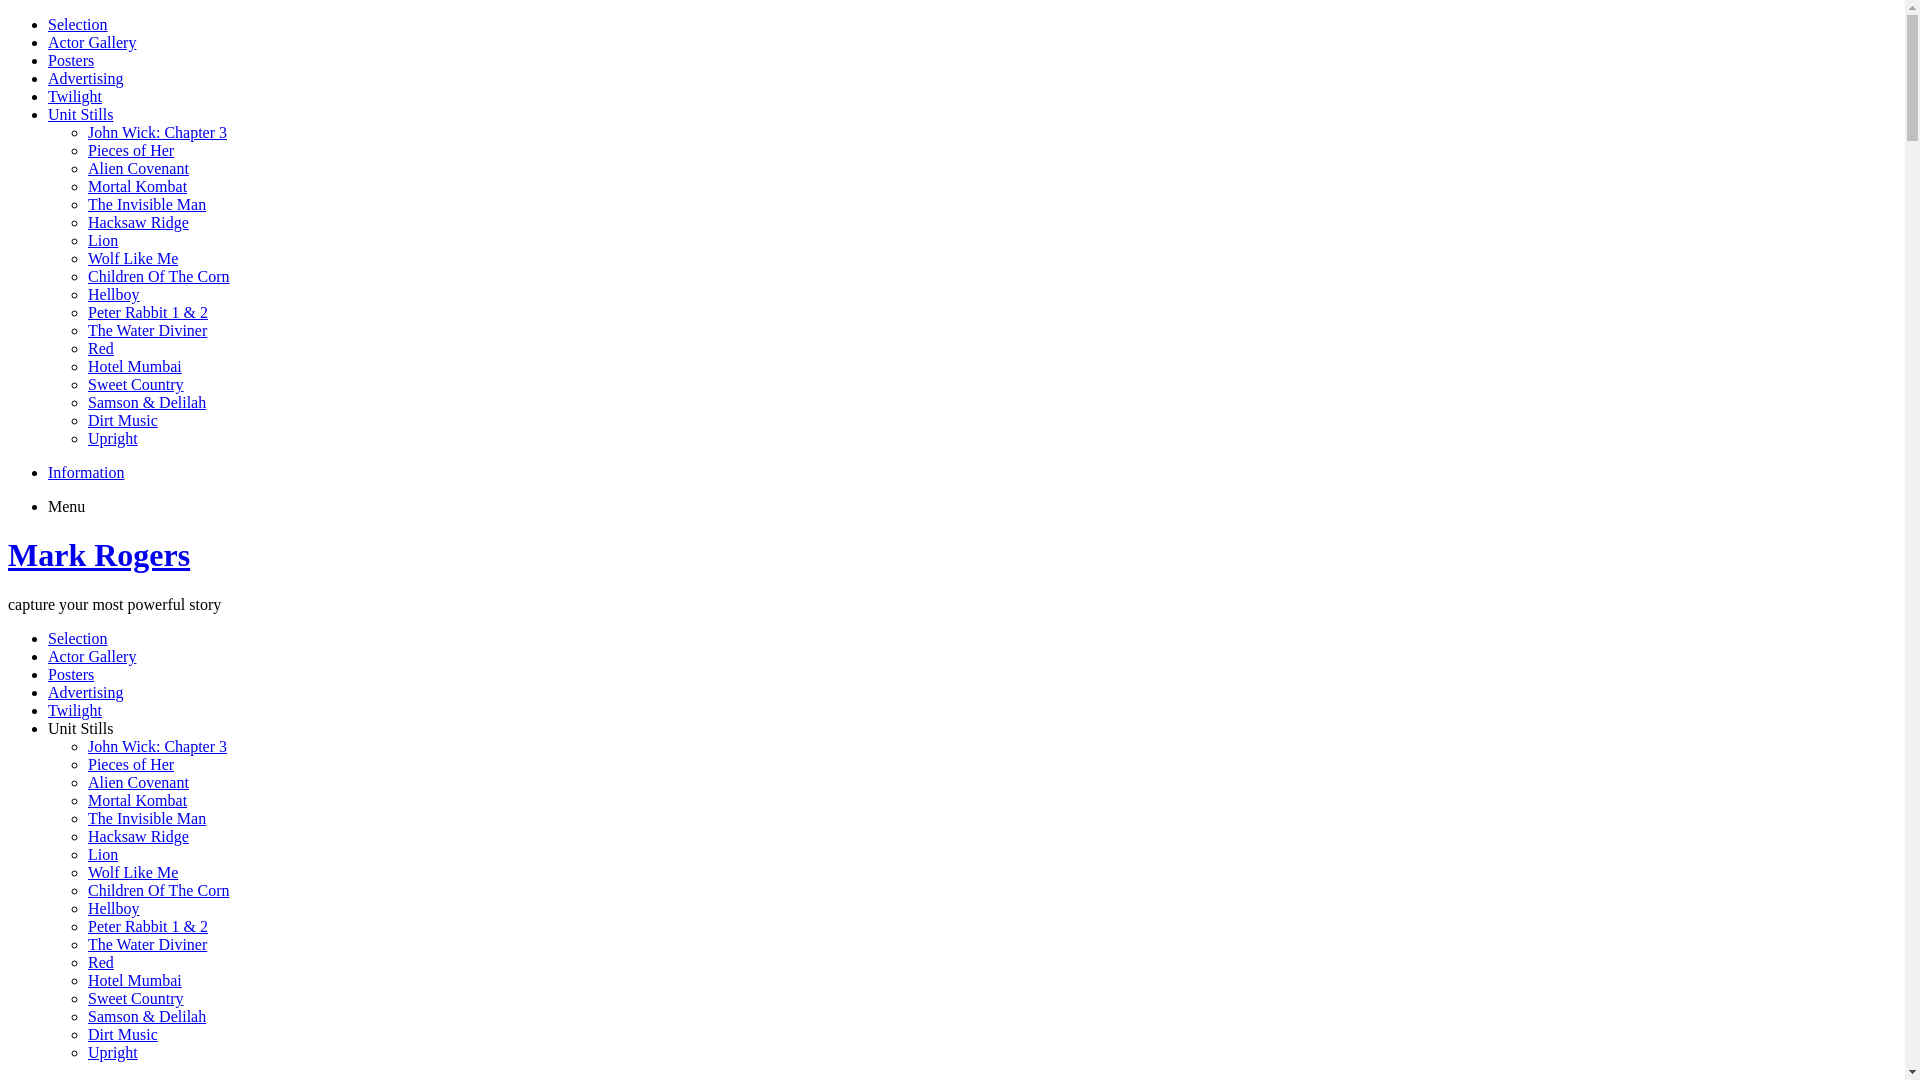 The height and width of the screenshot is (1080, 1920). I want to click on Mark Rogers, so click(99, 555).